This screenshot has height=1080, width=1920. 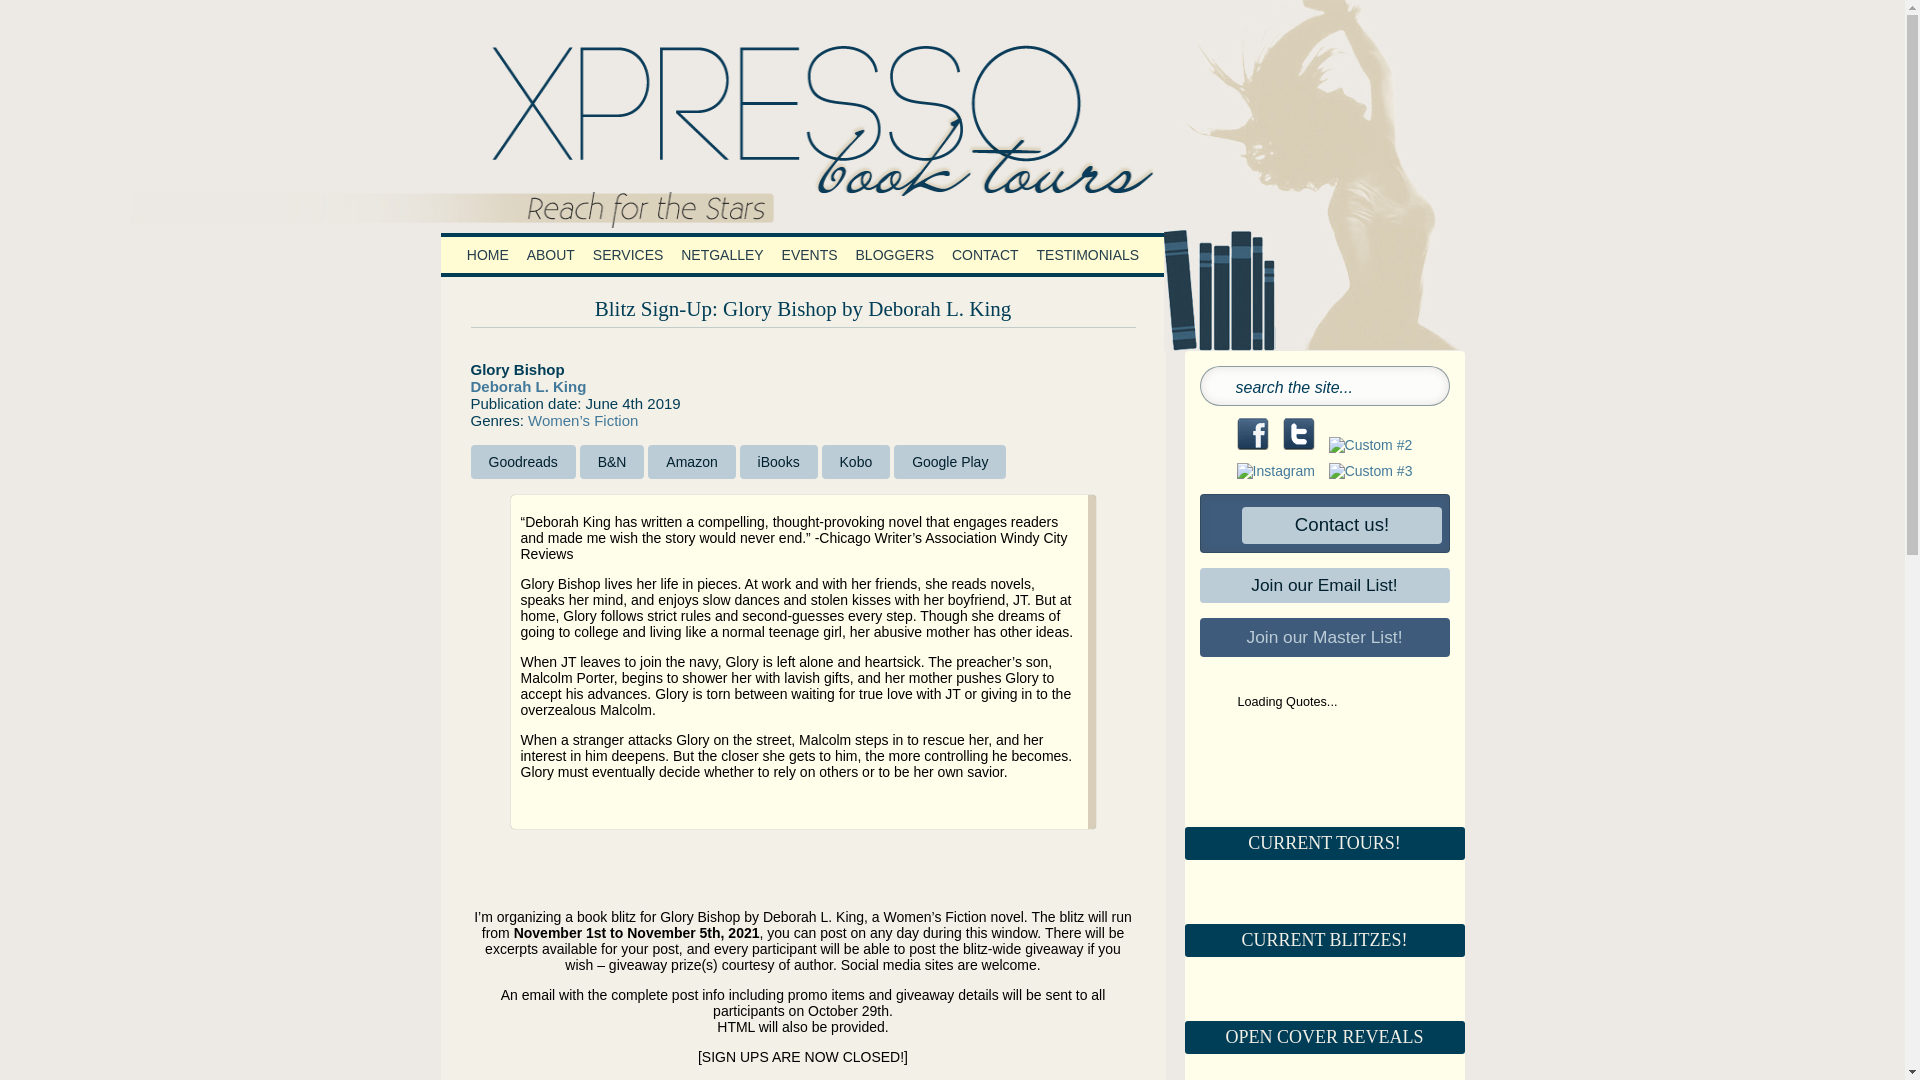 I want to click on Contact us!, so click(x=1321, y=525).